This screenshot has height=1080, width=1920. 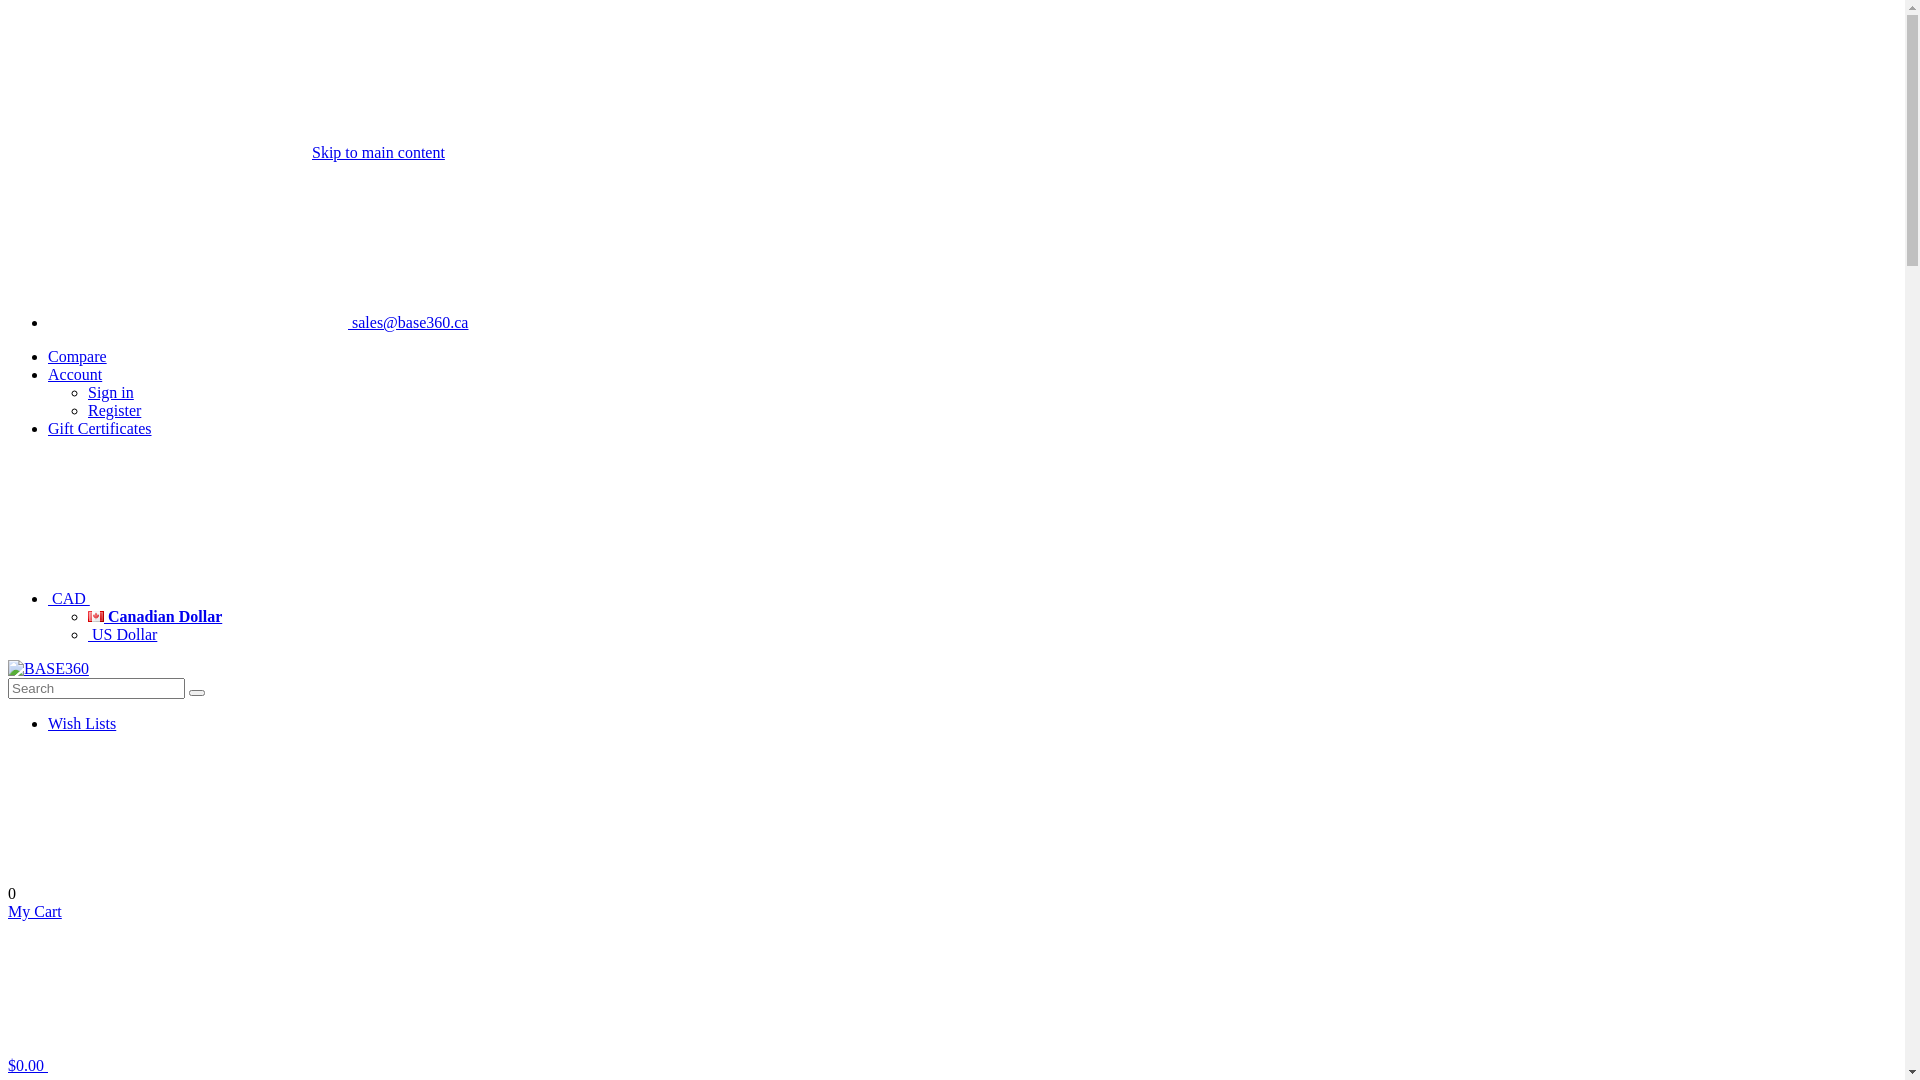 I want to click on Compare, so click(x=78, y=356).